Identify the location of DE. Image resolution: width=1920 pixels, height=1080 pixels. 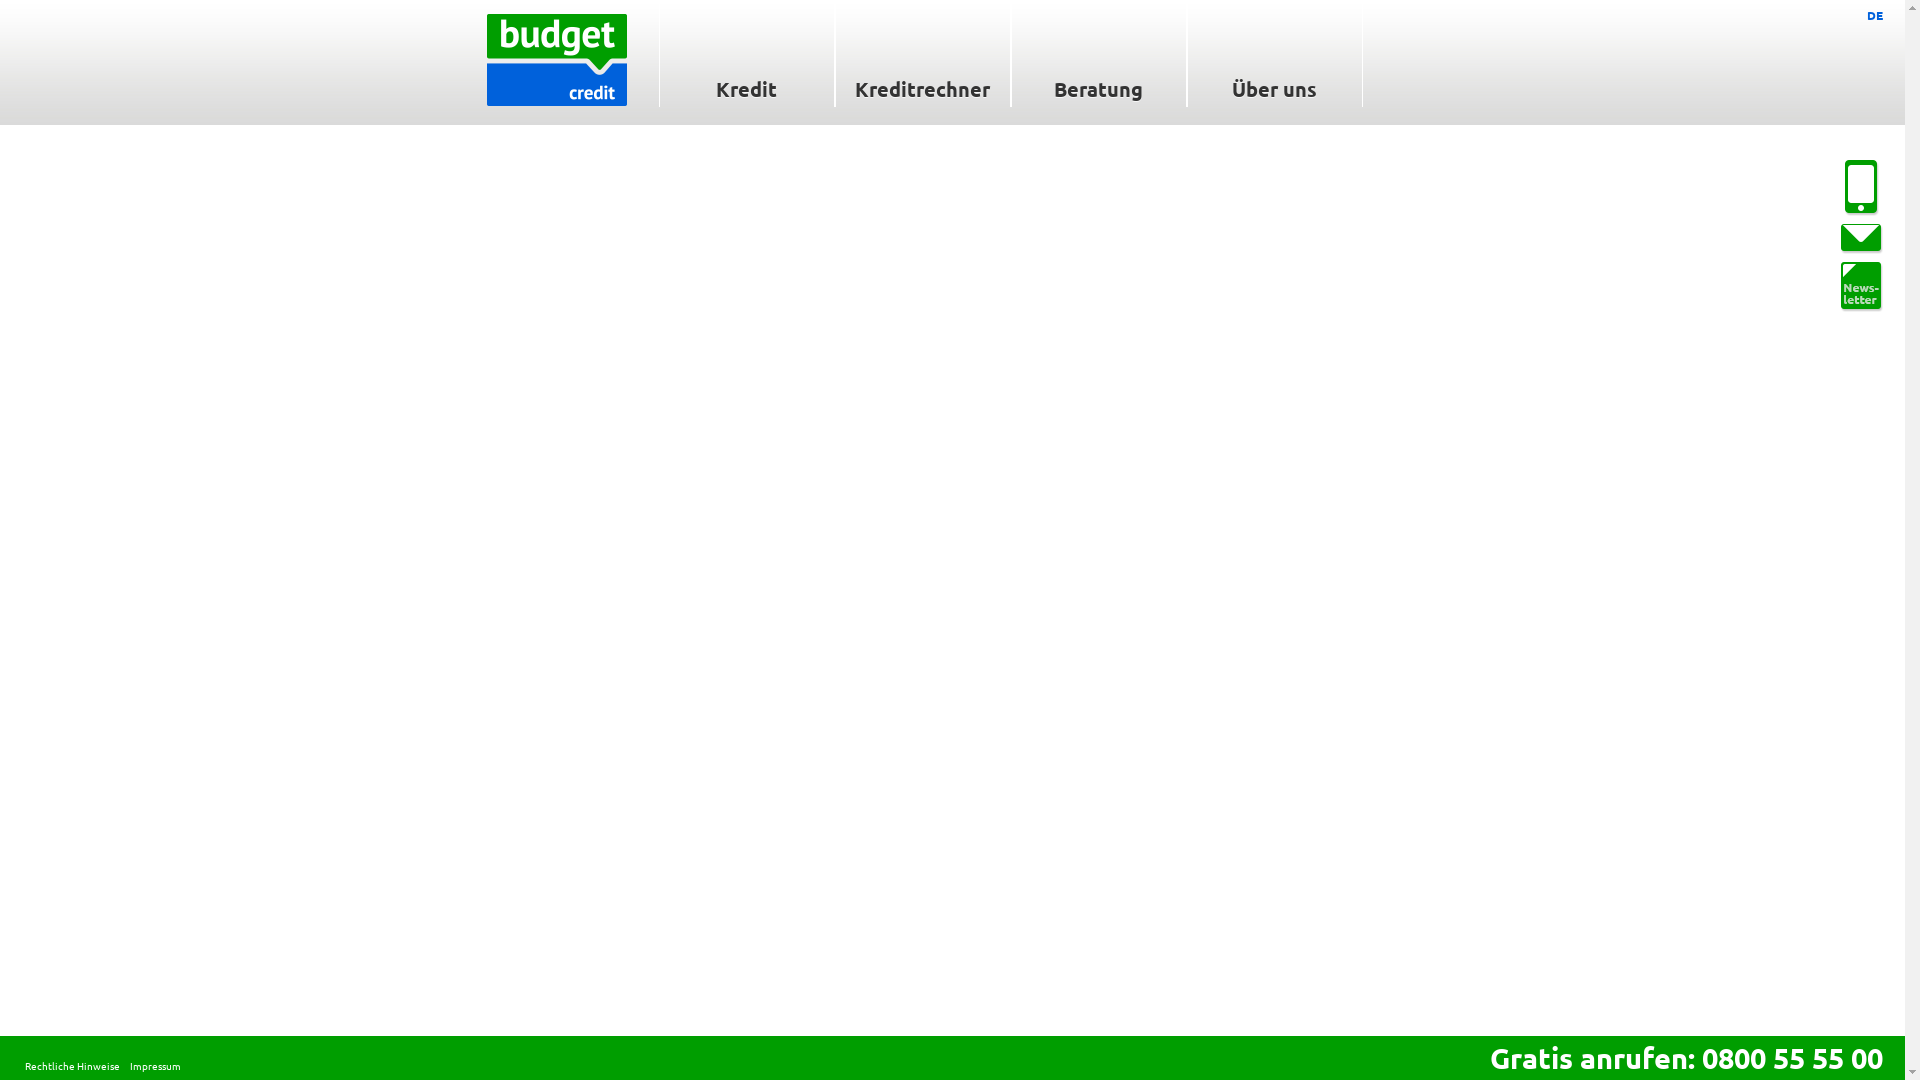
(1875, 15).